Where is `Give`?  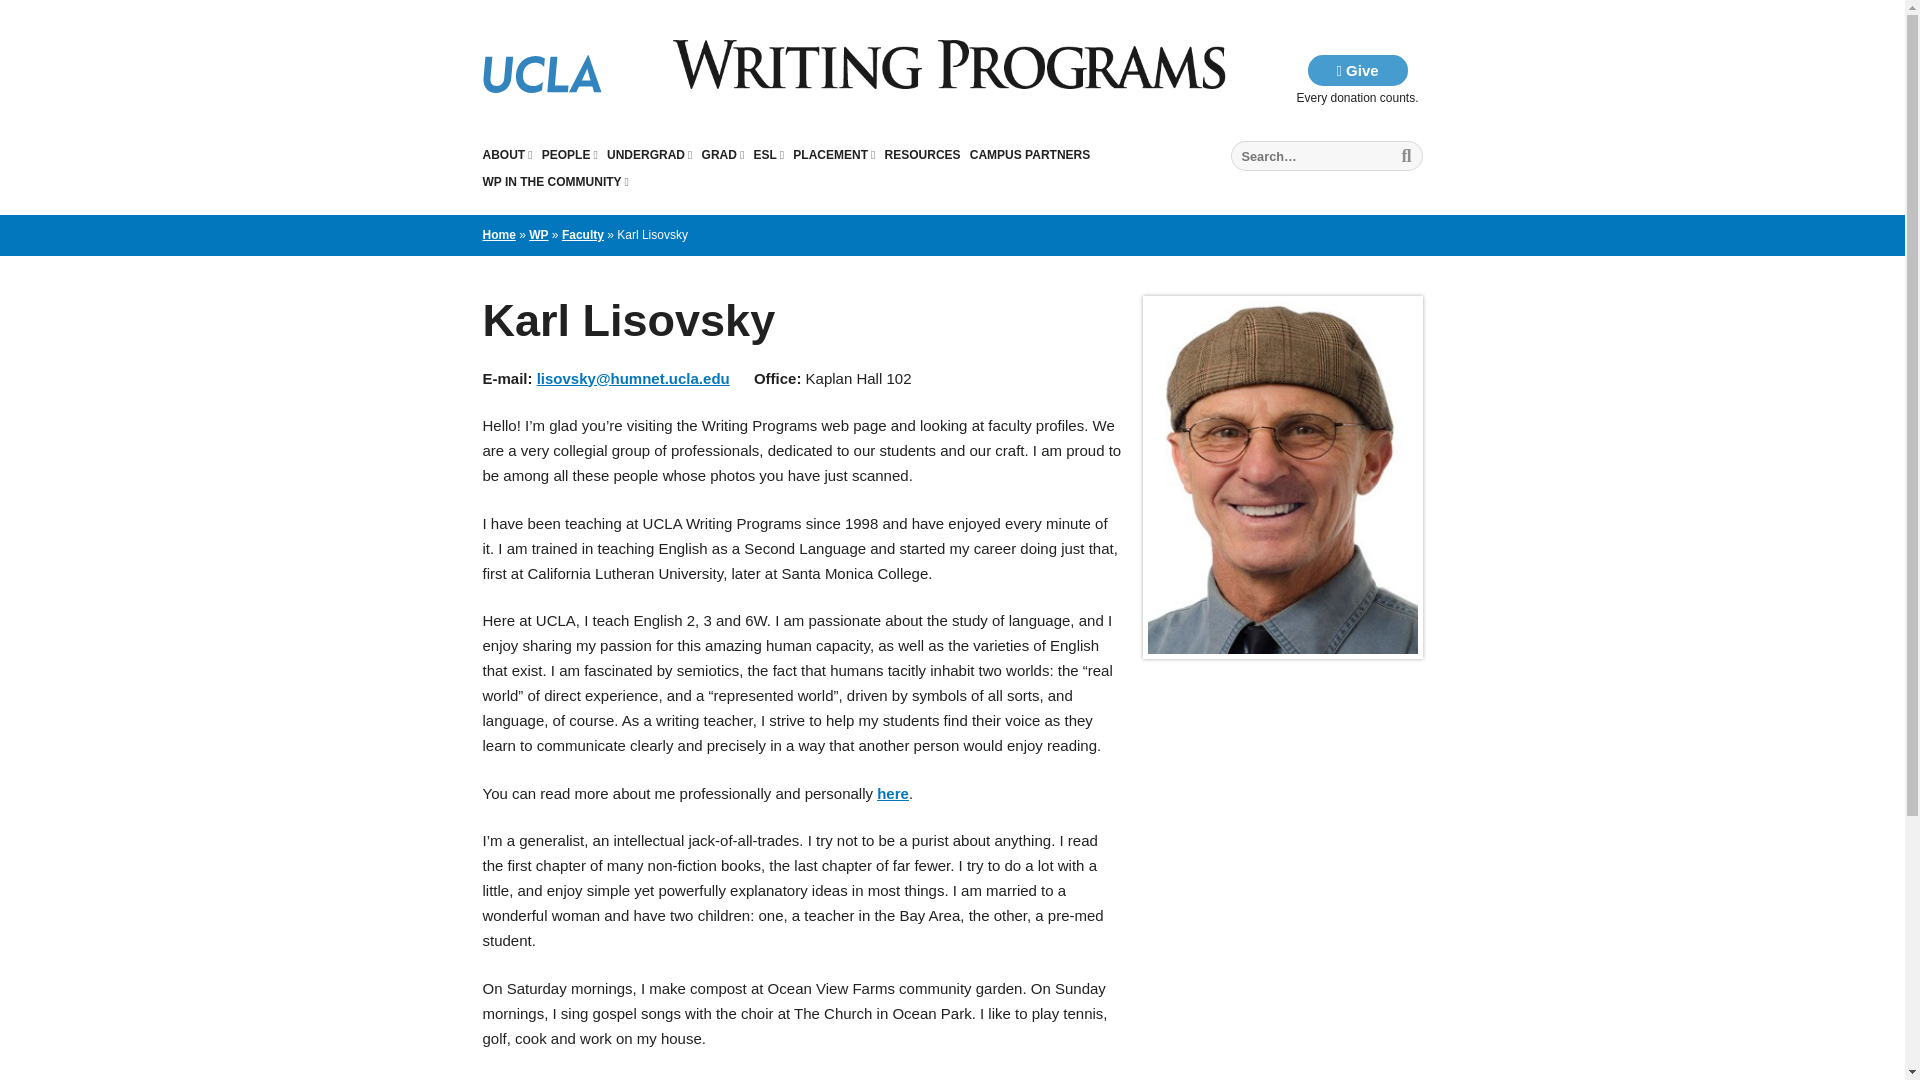 Give is located at coordinates (1357, 70).